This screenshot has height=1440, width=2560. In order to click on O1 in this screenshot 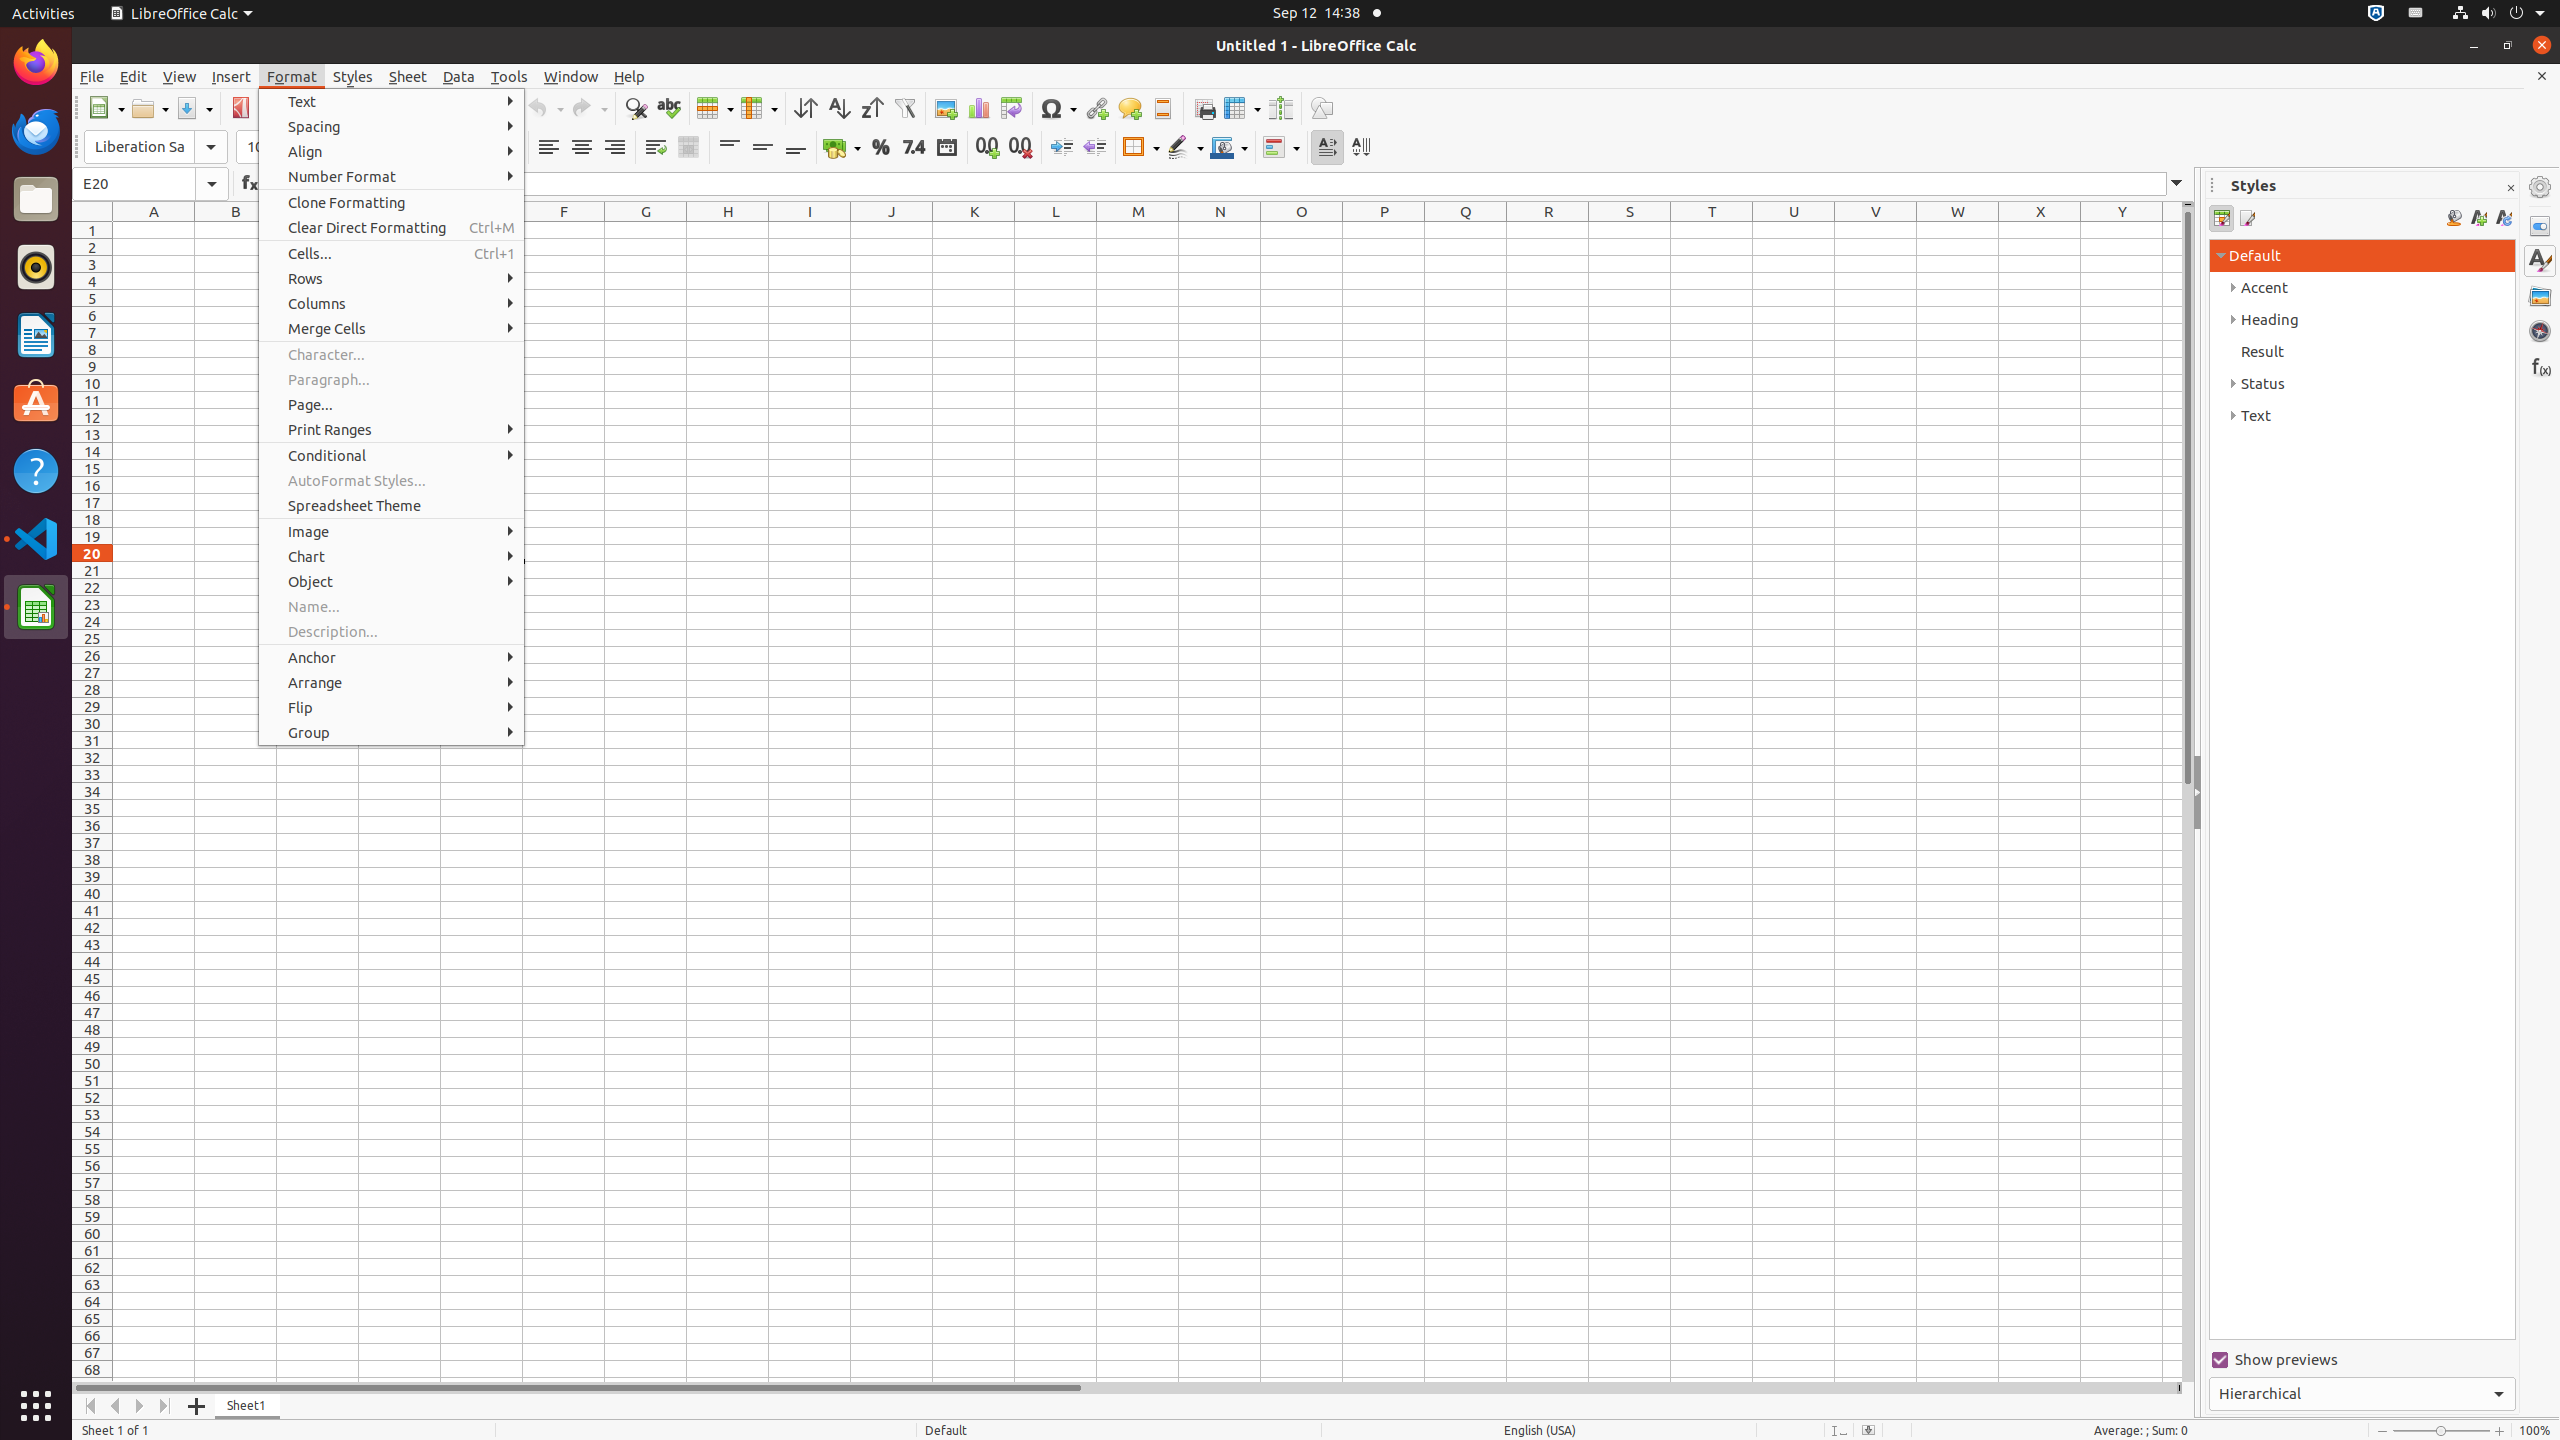, I will do `click(1302, 230)`.